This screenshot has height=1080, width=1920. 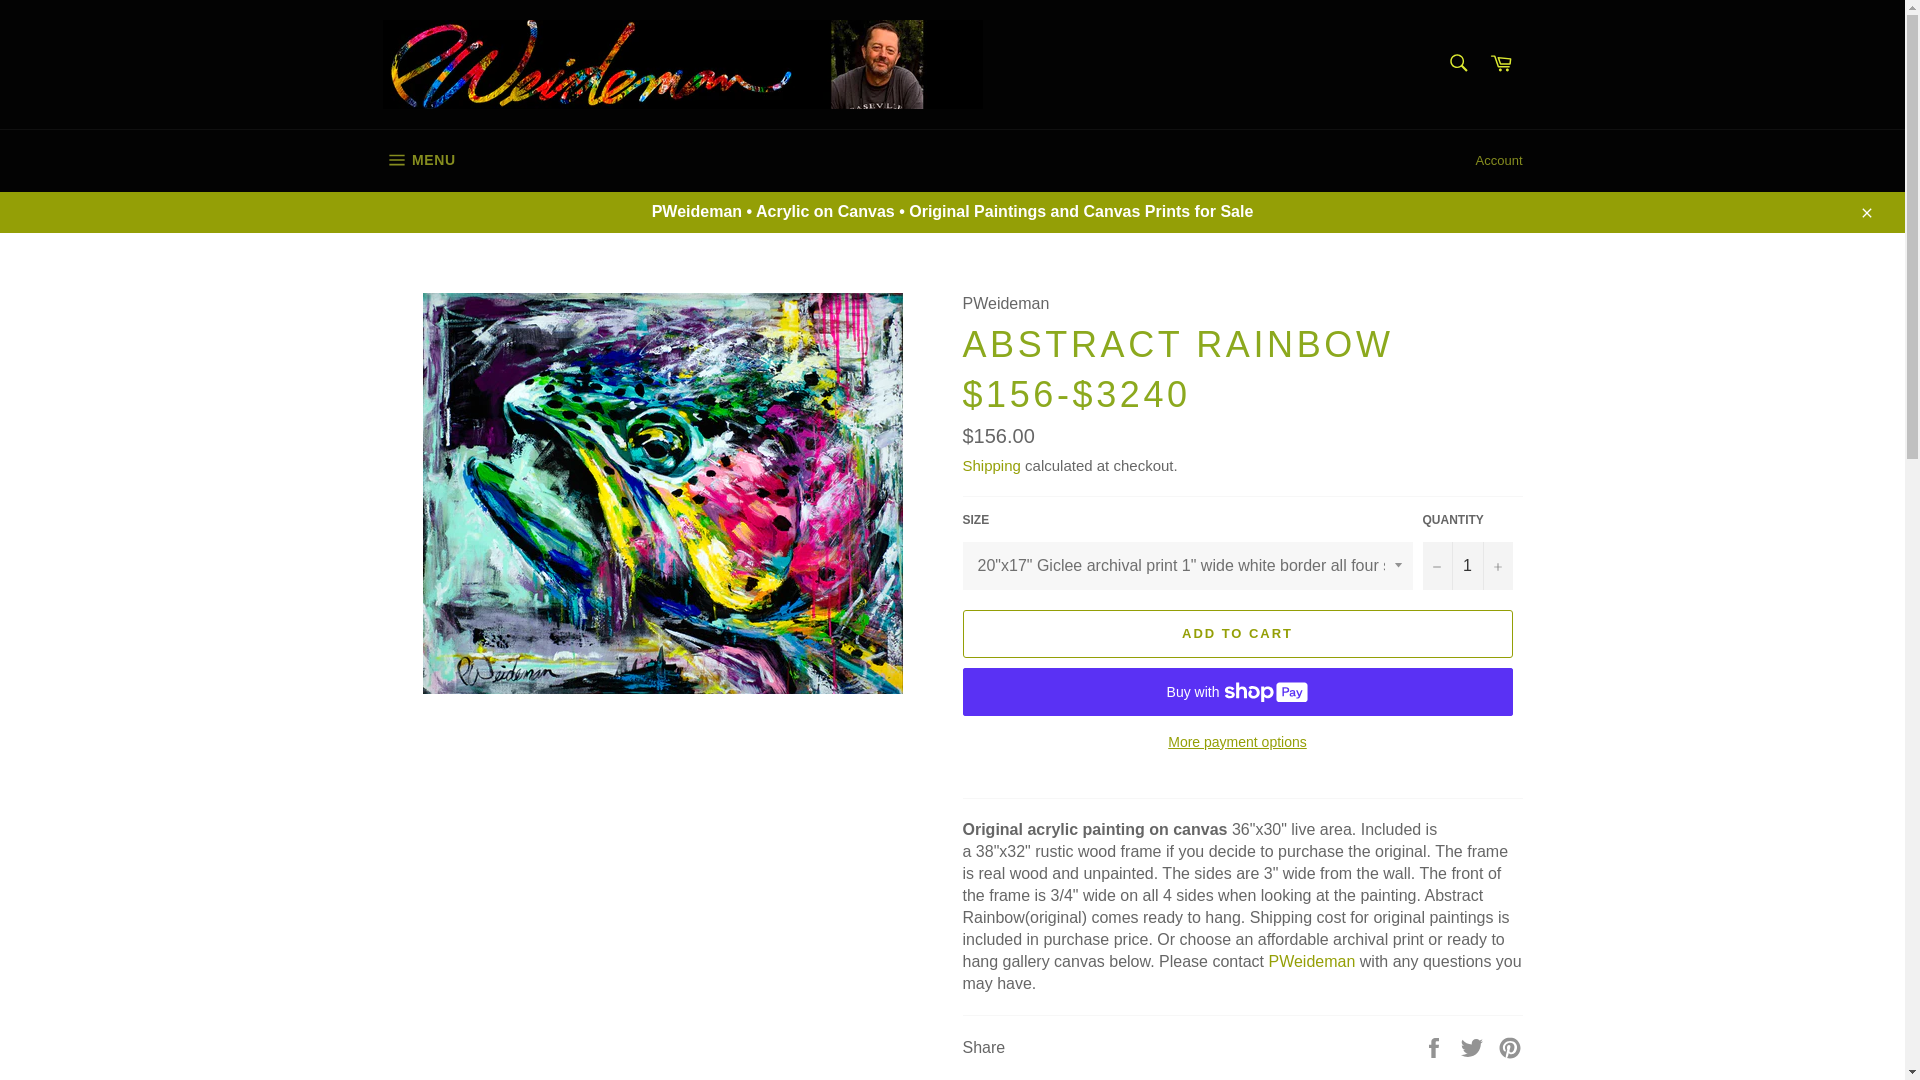 I want to click on PWeideman, so click(x=1311, y=960).